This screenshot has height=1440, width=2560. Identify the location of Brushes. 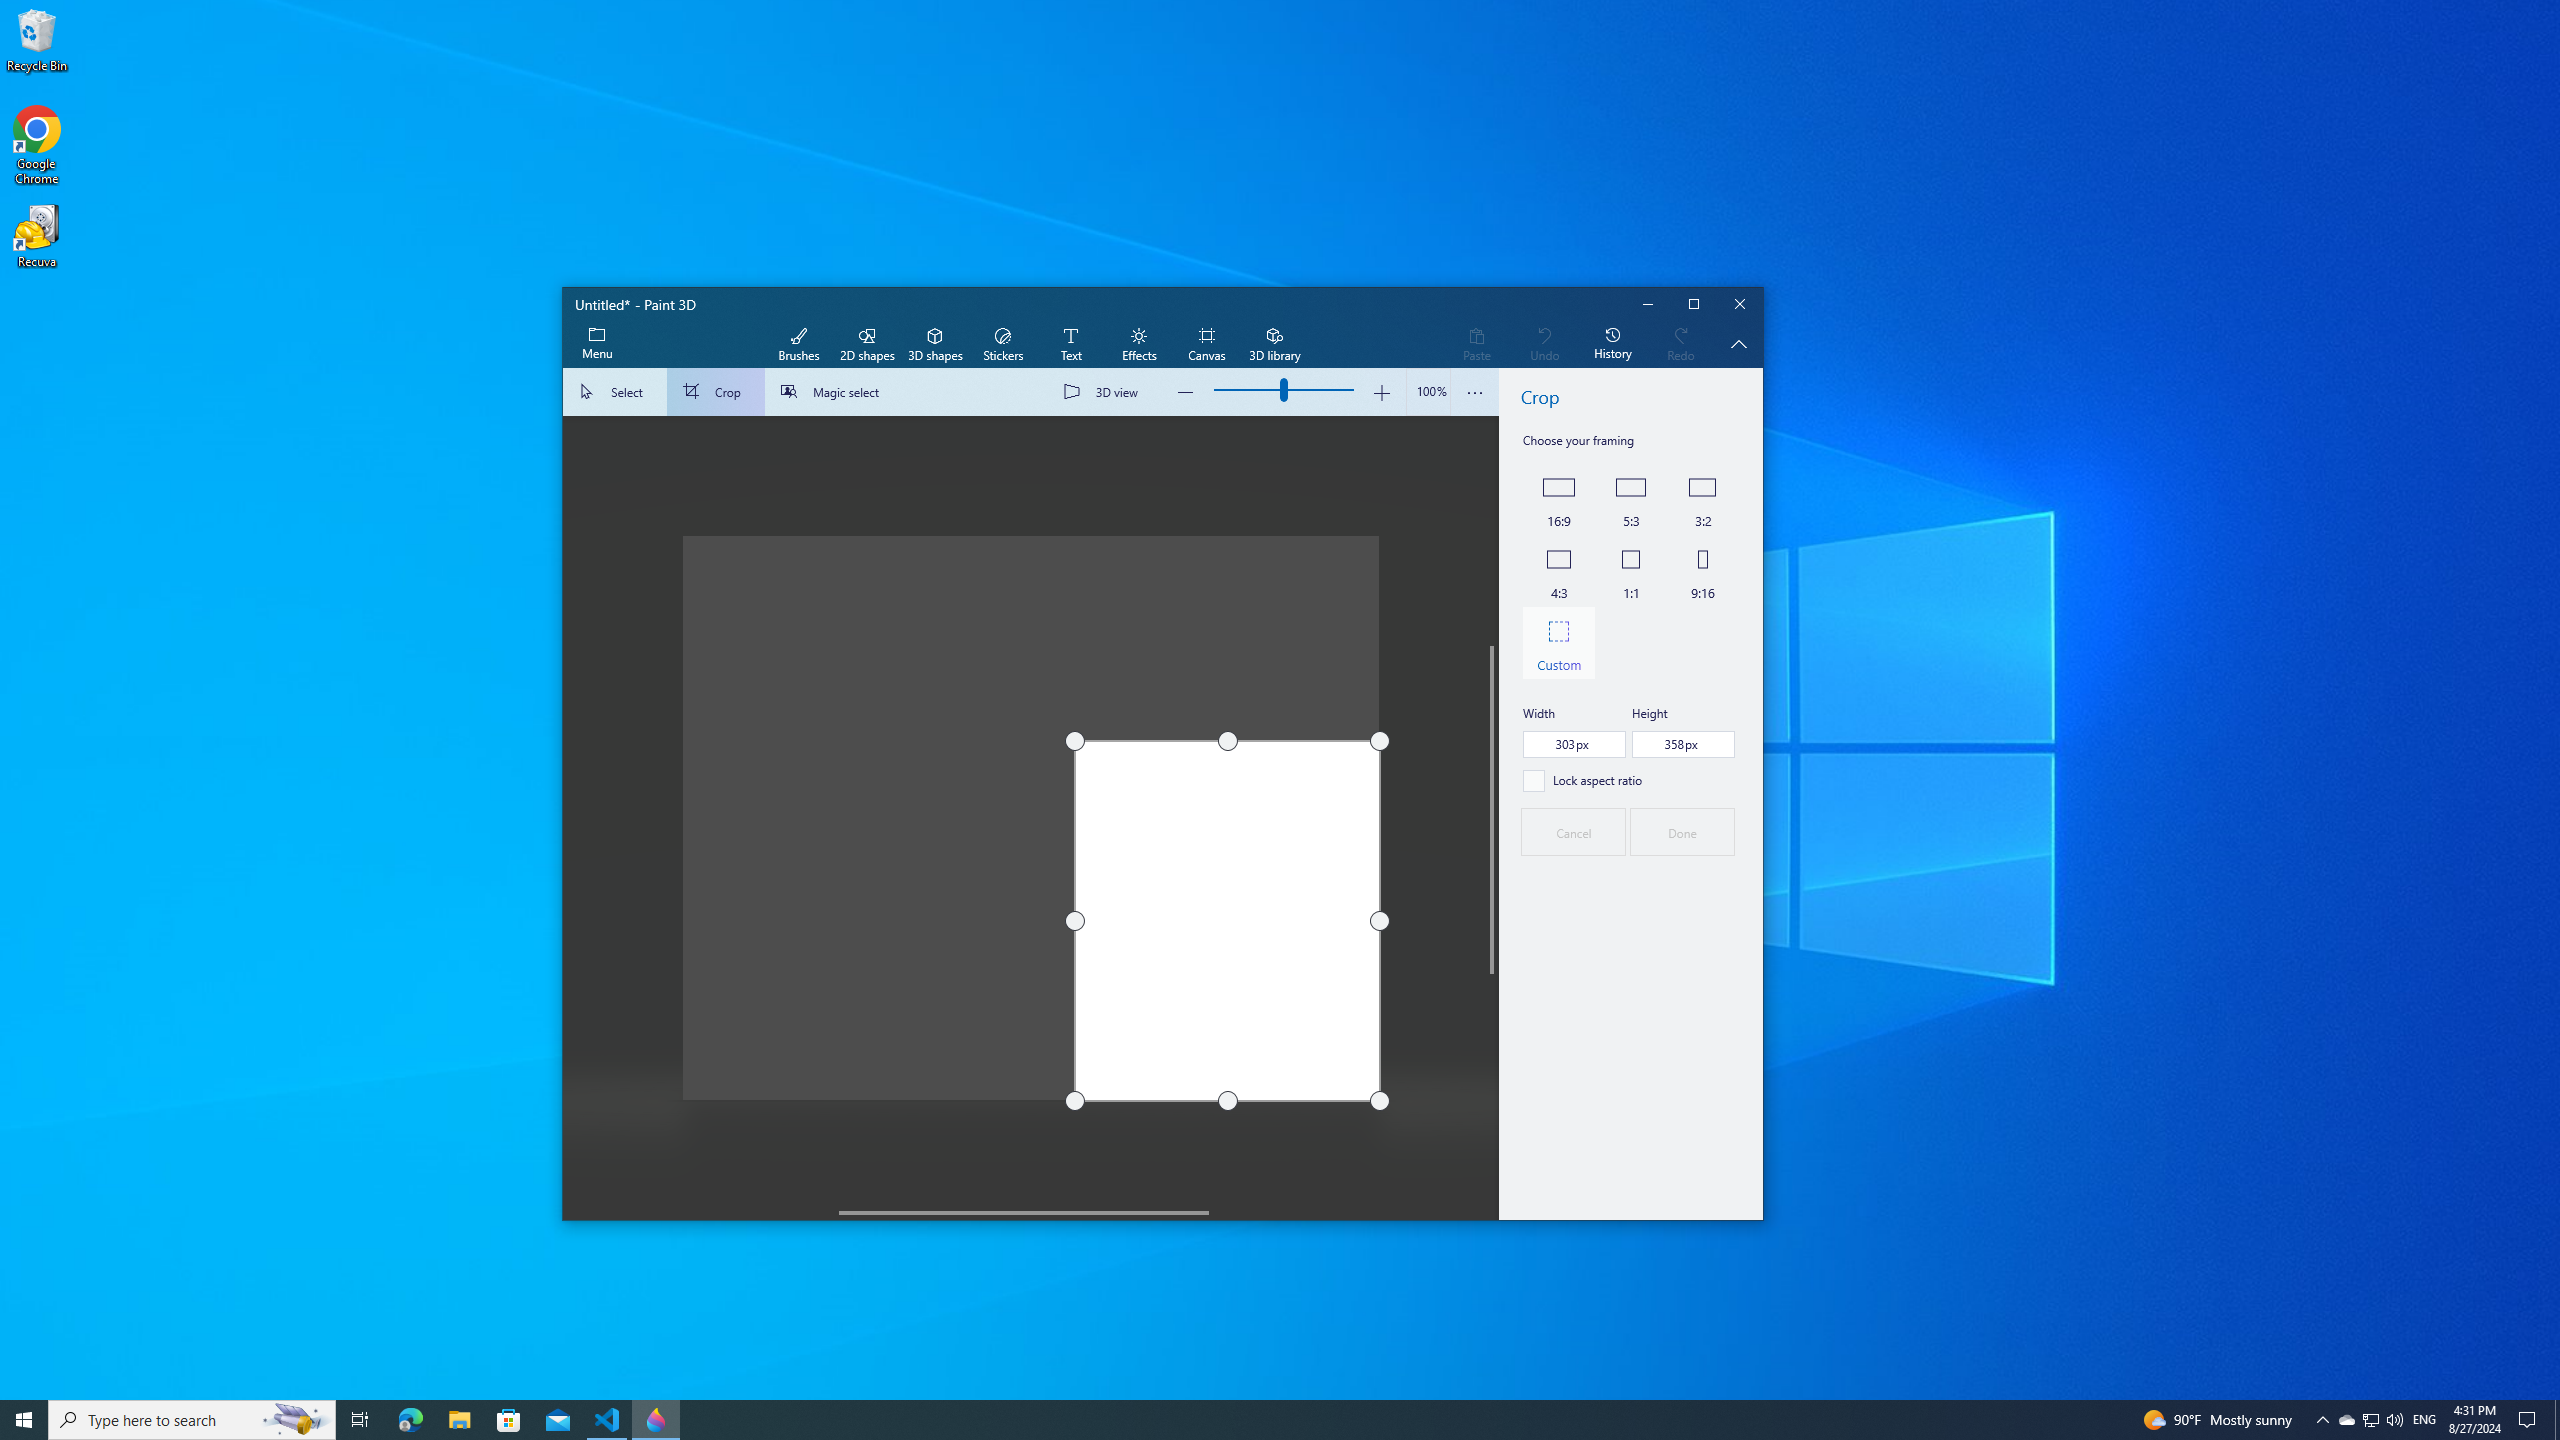
(798, 344).